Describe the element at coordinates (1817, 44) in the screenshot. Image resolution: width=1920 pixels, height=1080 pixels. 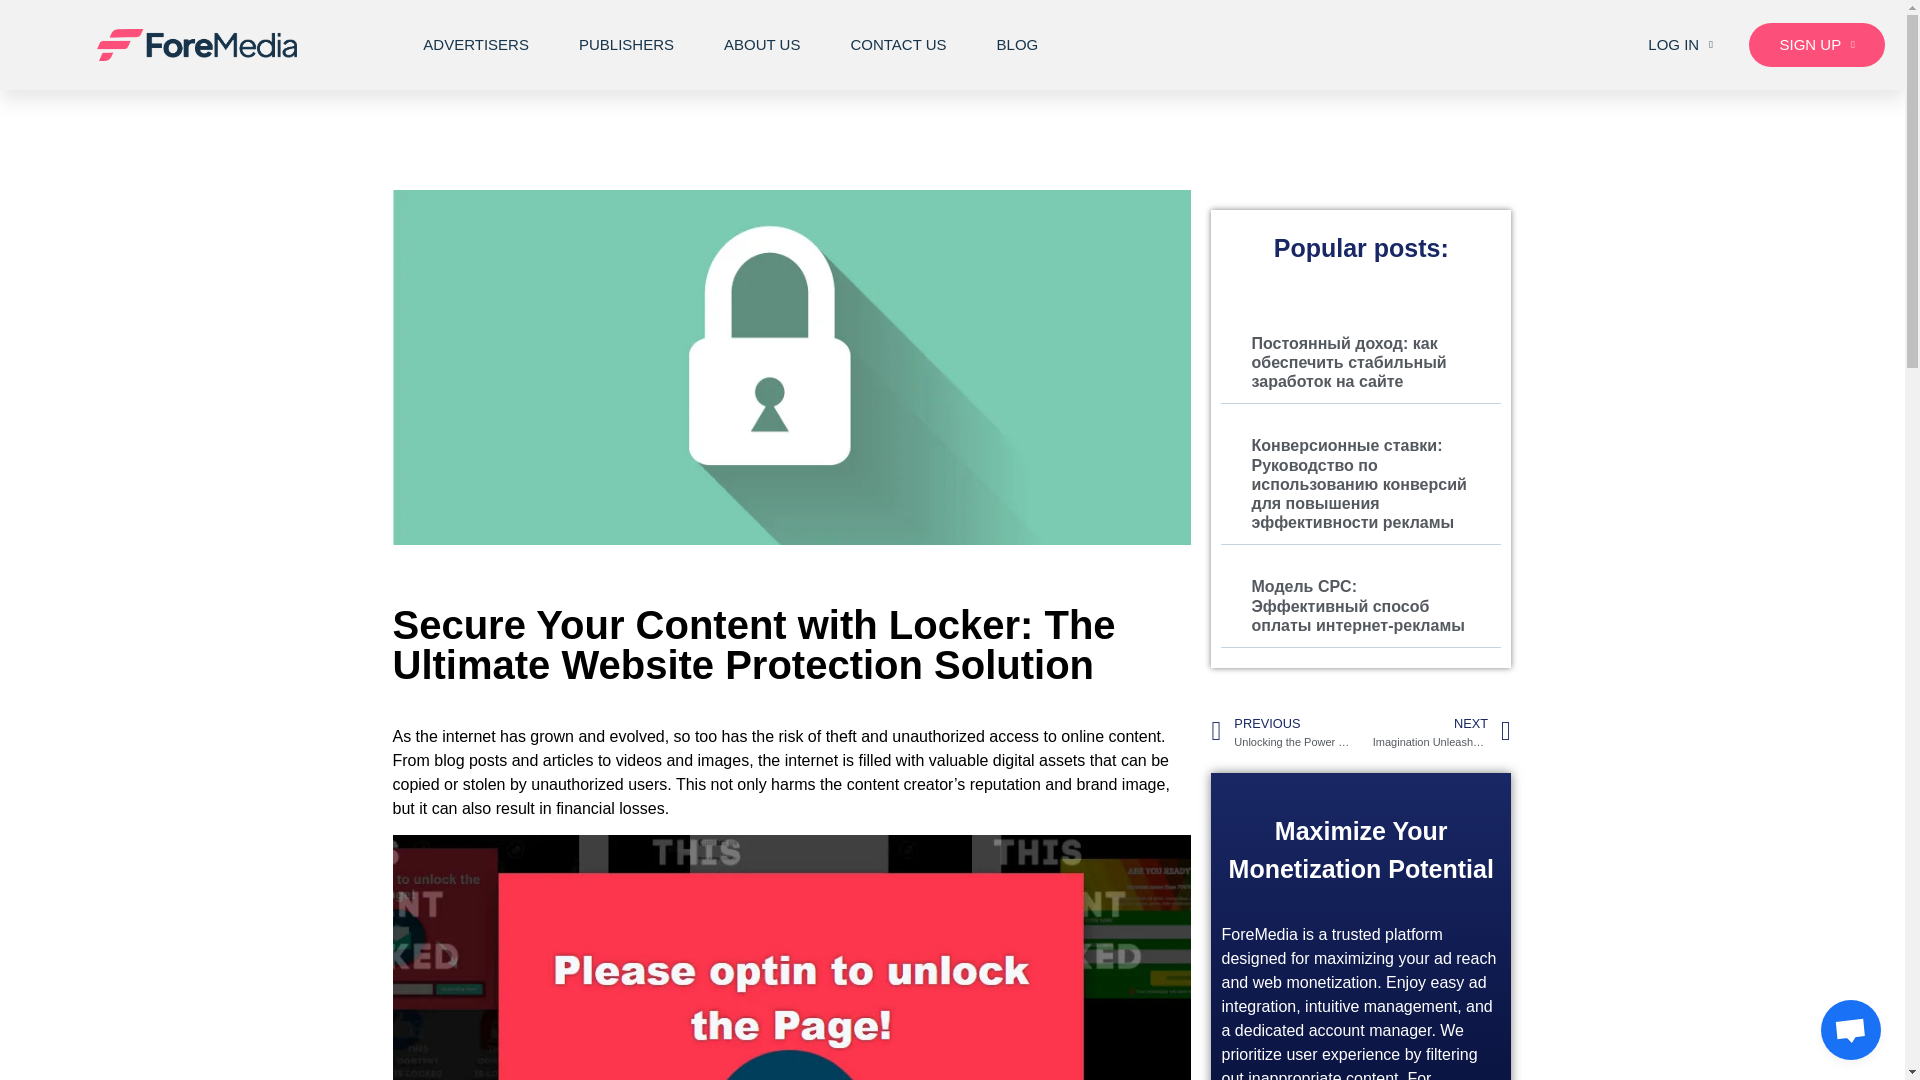
I see `SIGN UP` at that location.